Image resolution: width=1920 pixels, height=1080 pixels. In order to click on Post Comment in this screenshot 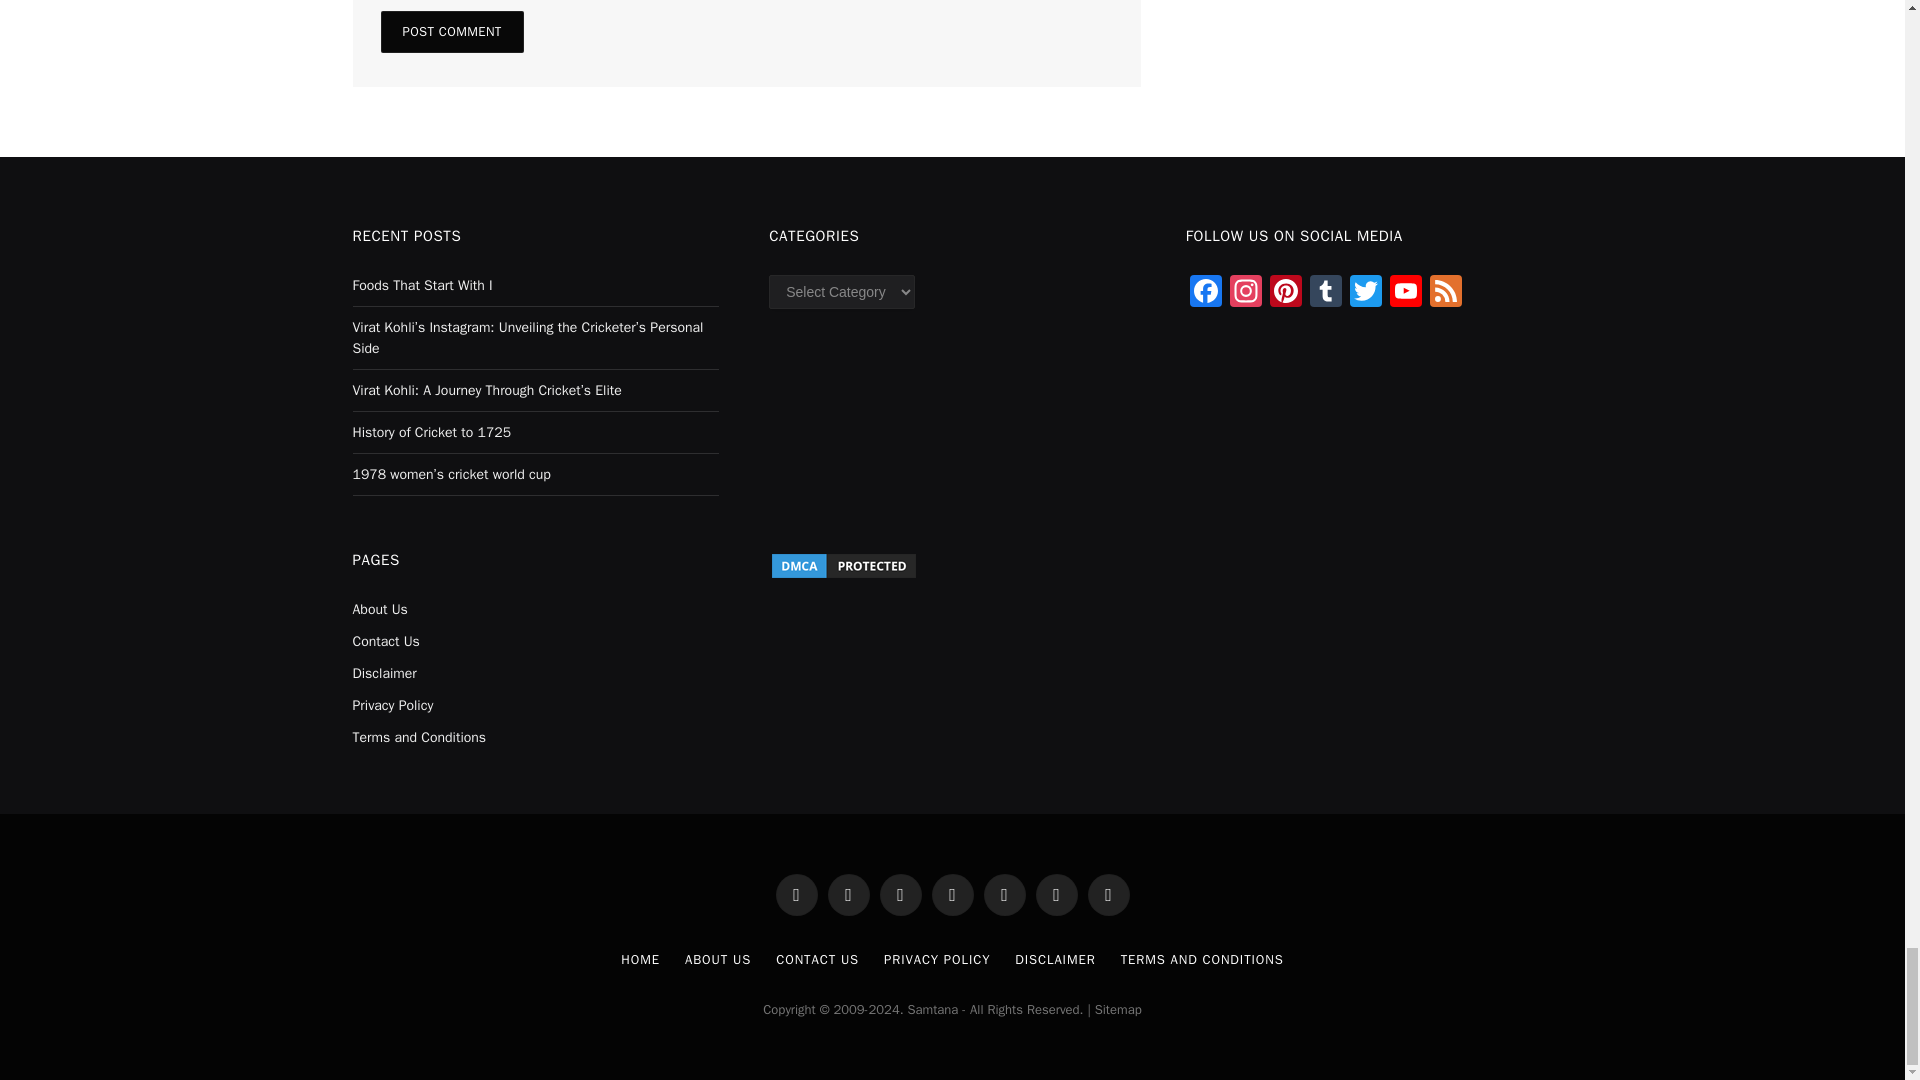, I will do `click(451, 31)`.